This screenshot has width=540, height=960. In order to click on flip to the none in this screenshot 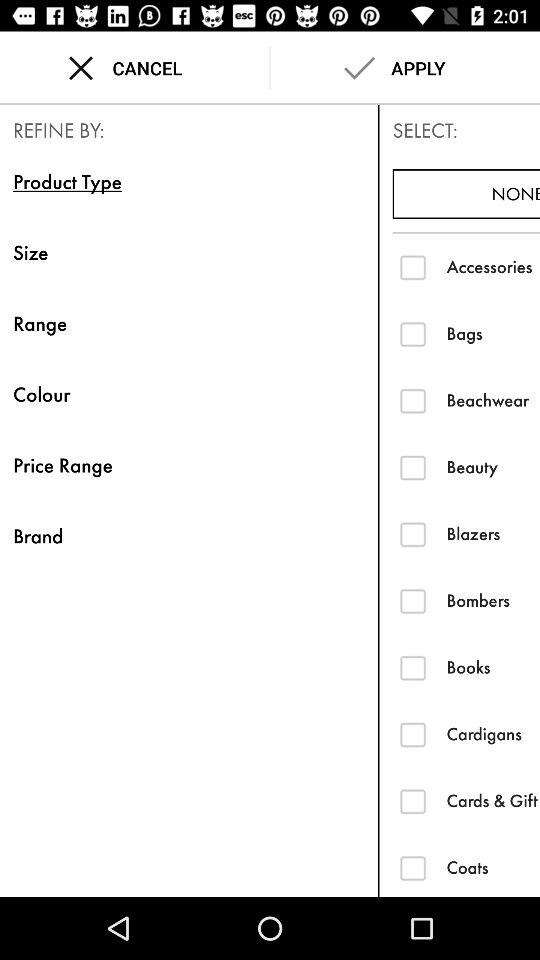, I will do `click(466, 194)`.